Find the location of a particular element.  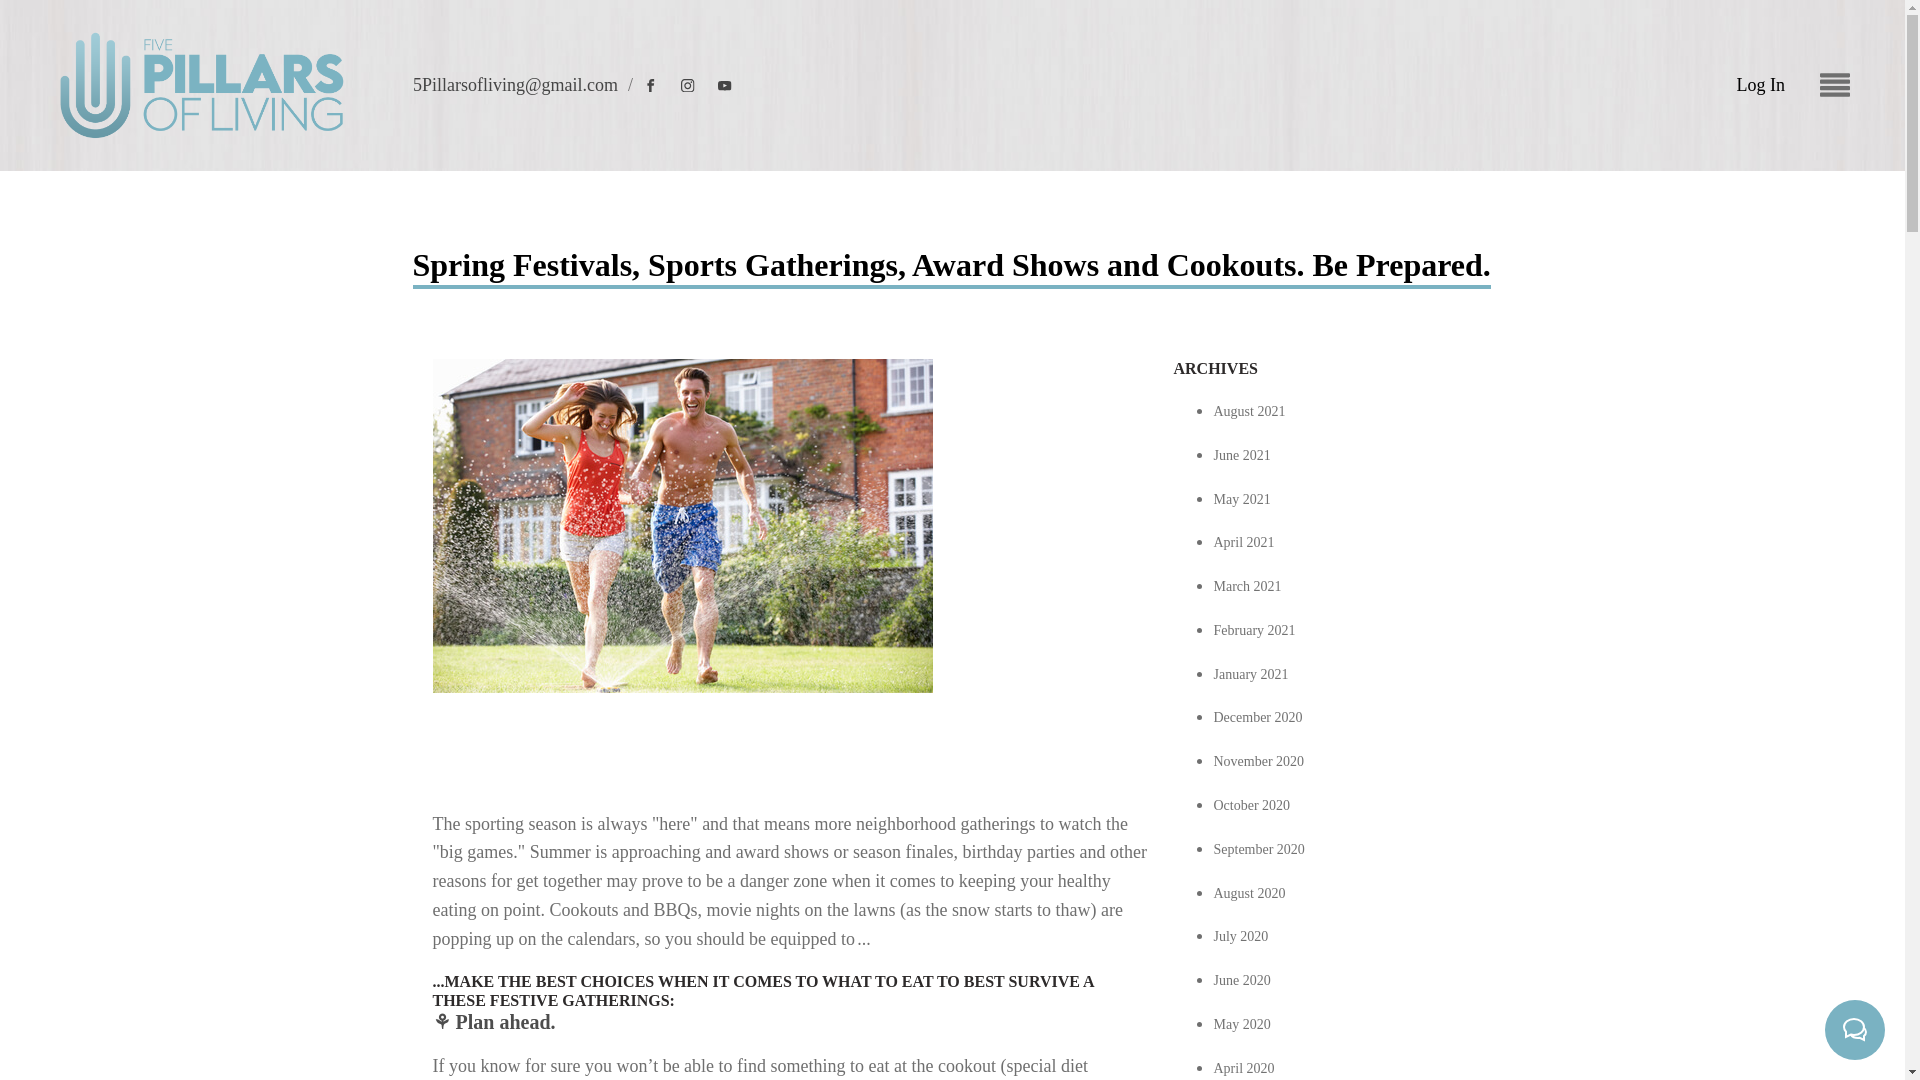

July 2020 is located at coordinates (1241, 936).